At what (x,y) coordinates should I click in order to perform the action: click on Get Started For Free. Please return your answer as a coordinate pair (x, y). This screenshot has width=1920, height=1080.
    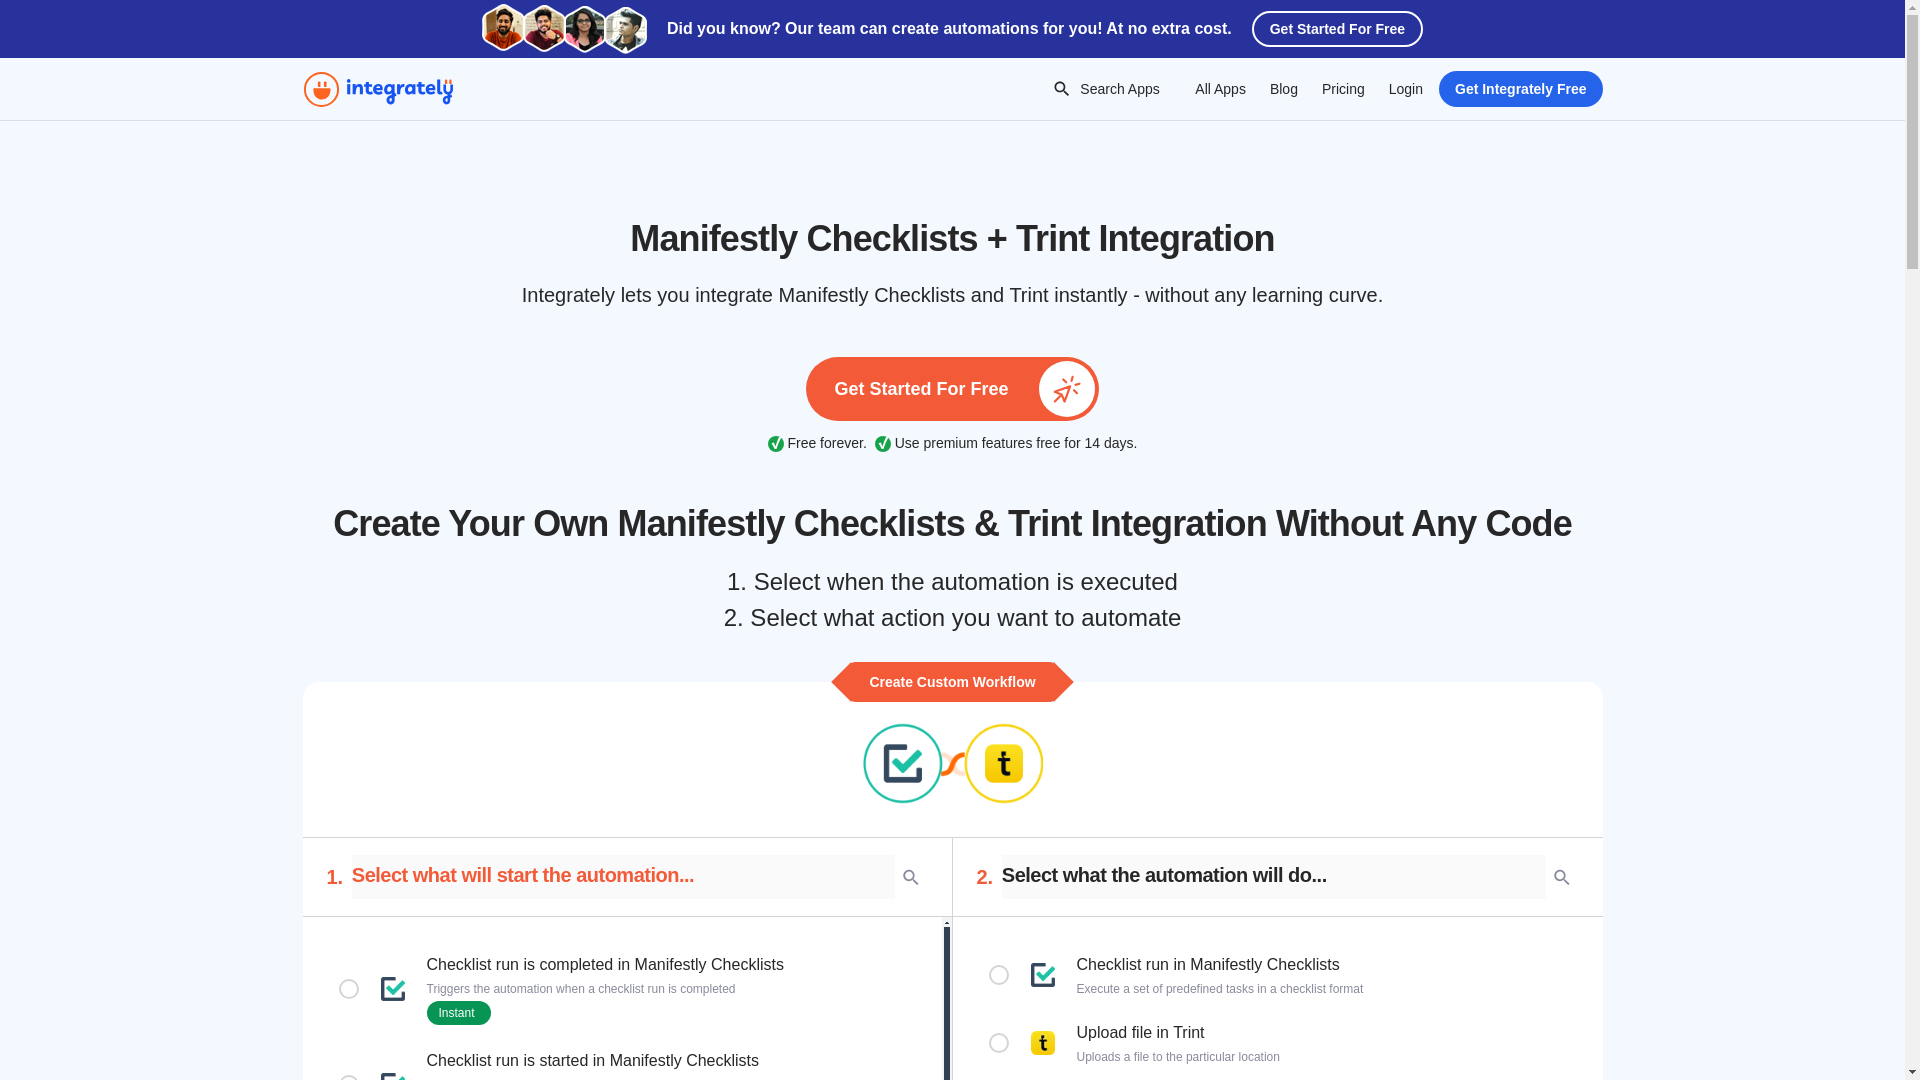
    Looking at the image, I should click on (1336, 28).